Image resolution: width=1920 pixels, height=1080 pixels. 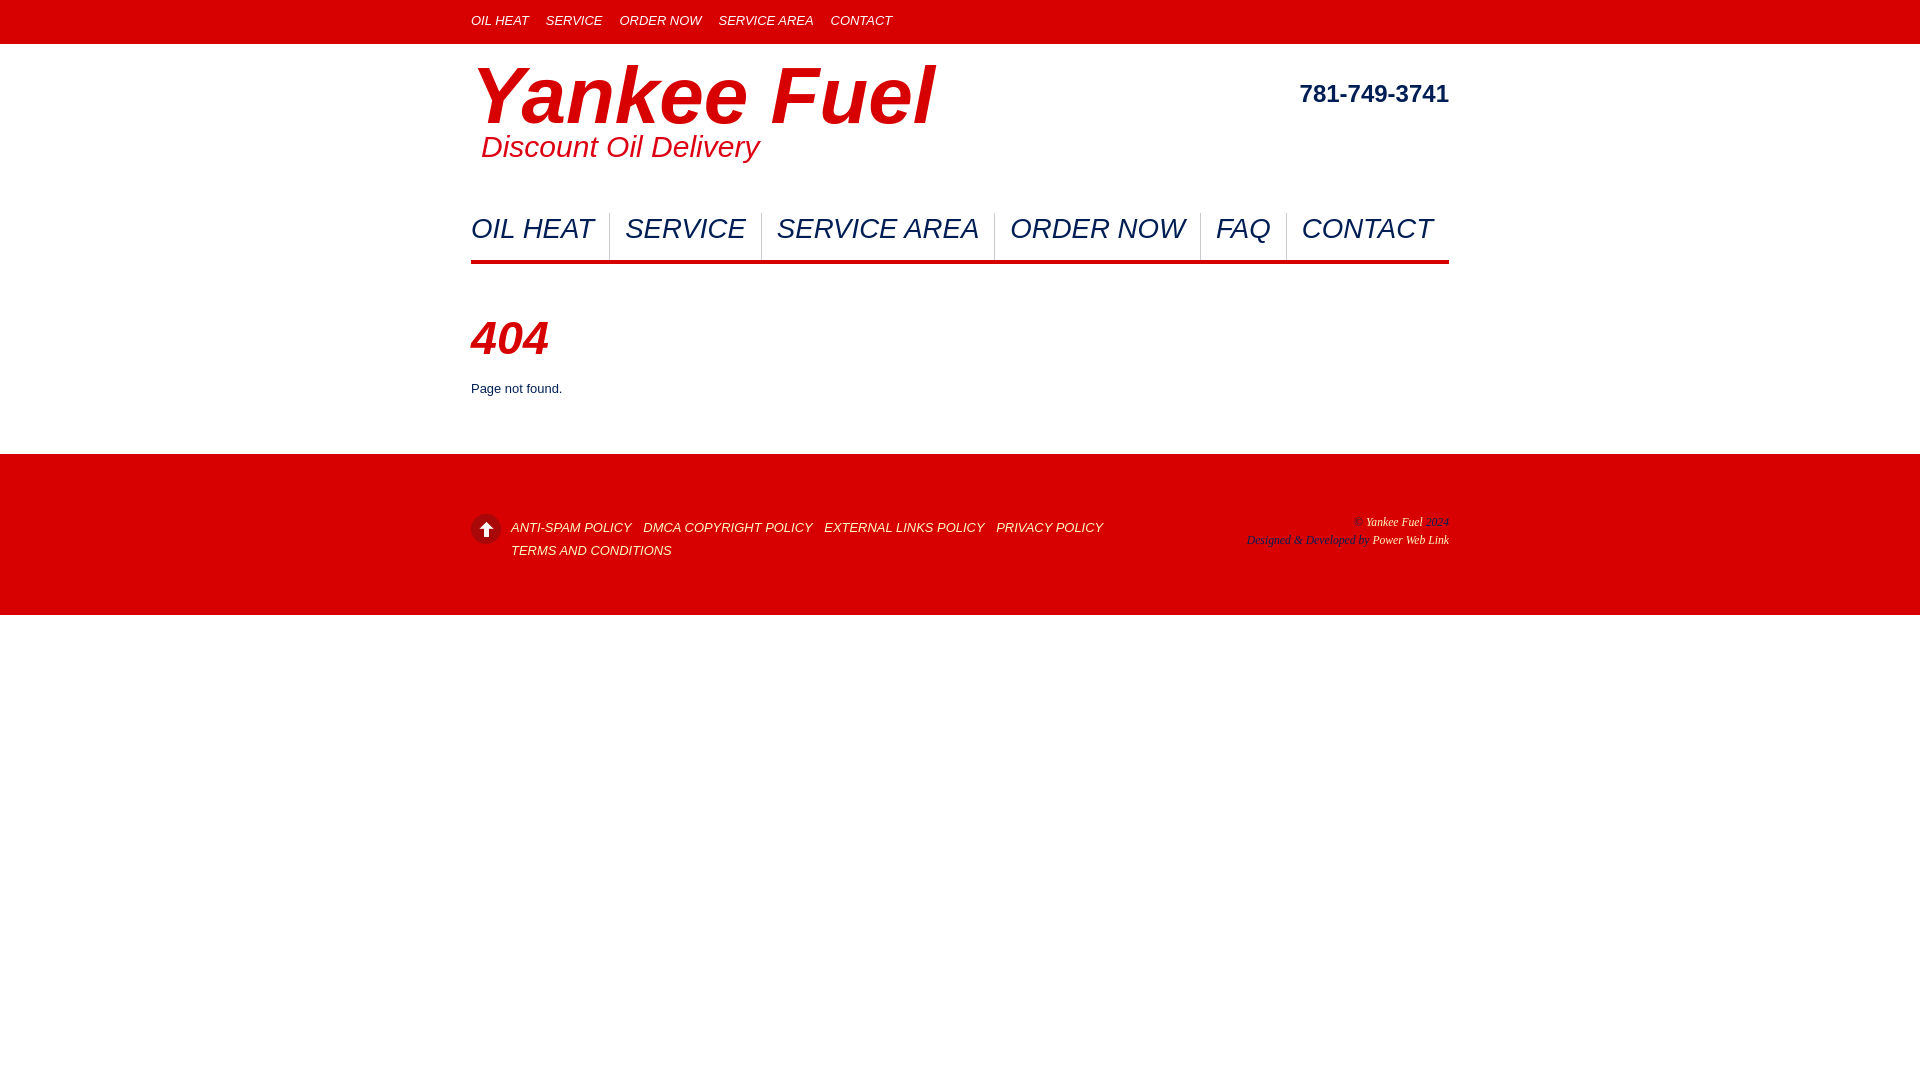 I want to click on SERVICE AREA, so click(x=766, y=20).